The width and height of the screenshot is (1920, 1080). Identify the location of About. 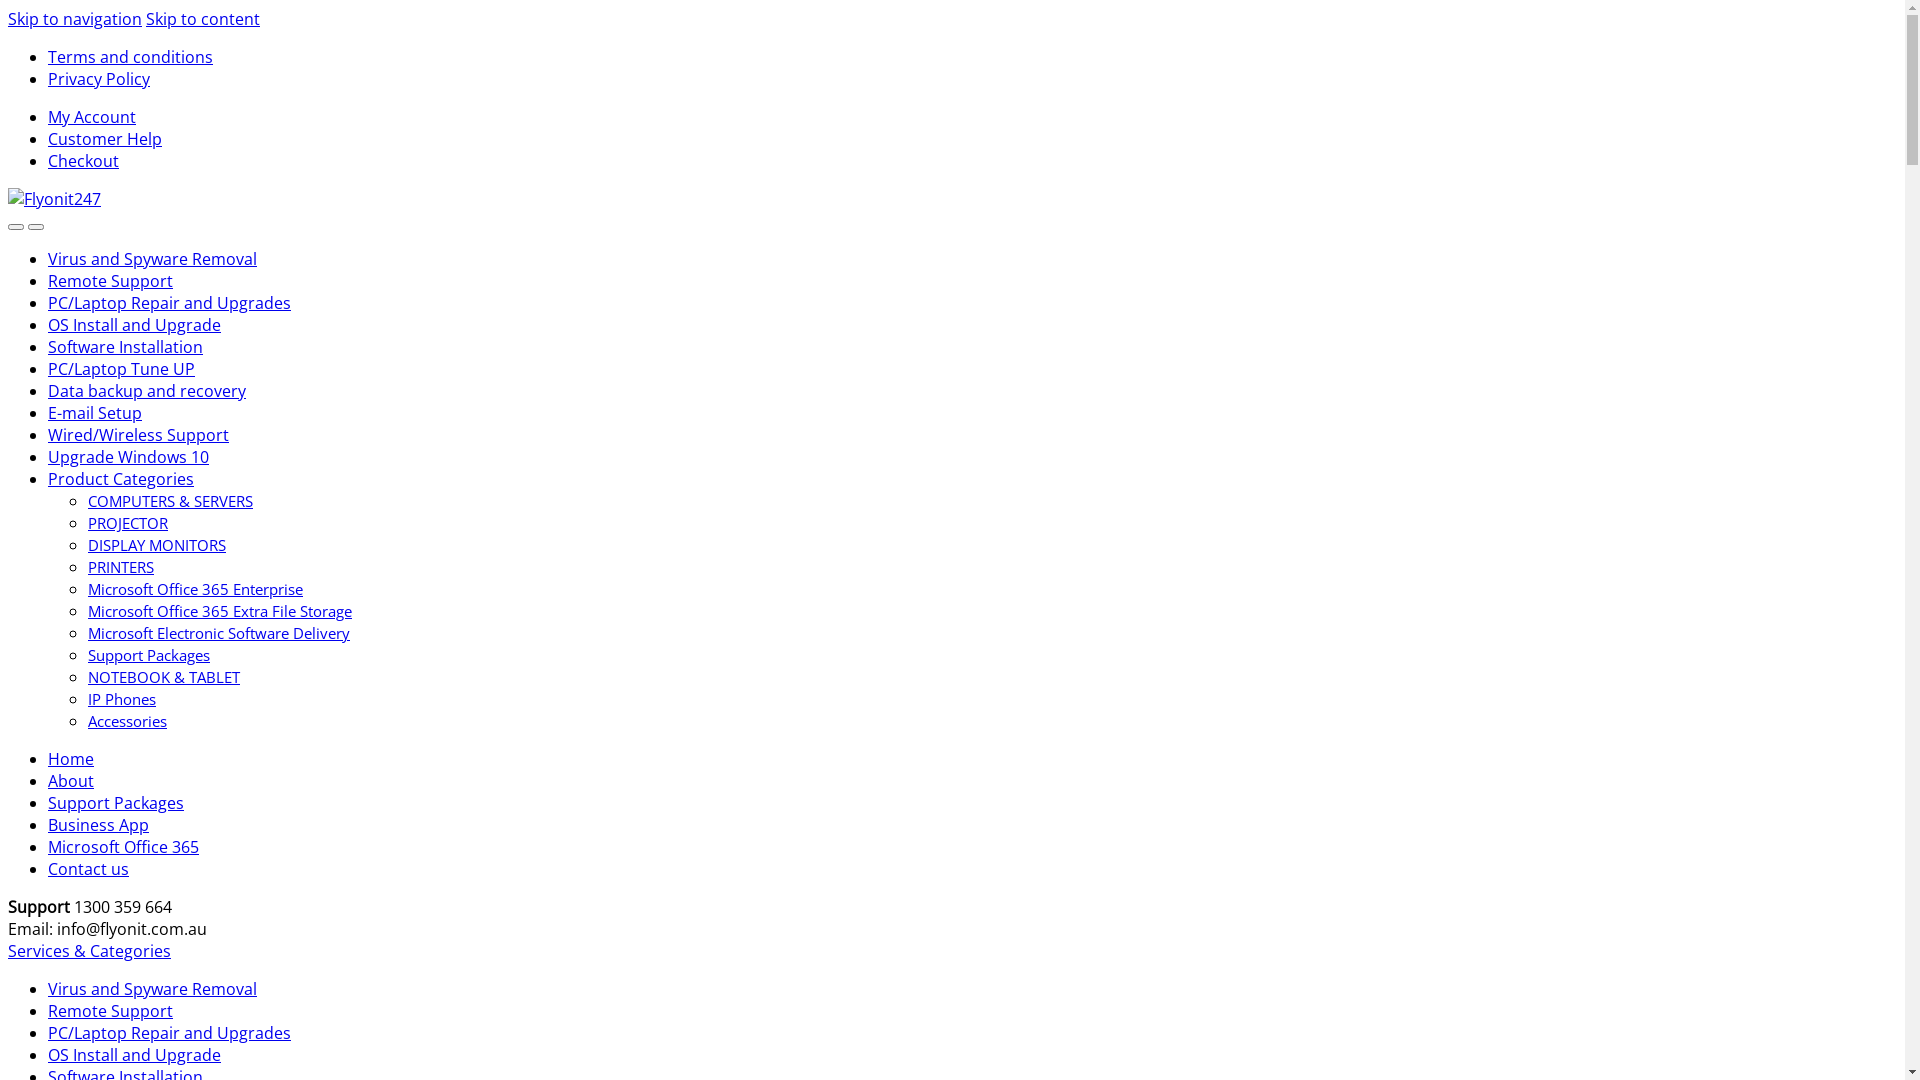
(71, 780).